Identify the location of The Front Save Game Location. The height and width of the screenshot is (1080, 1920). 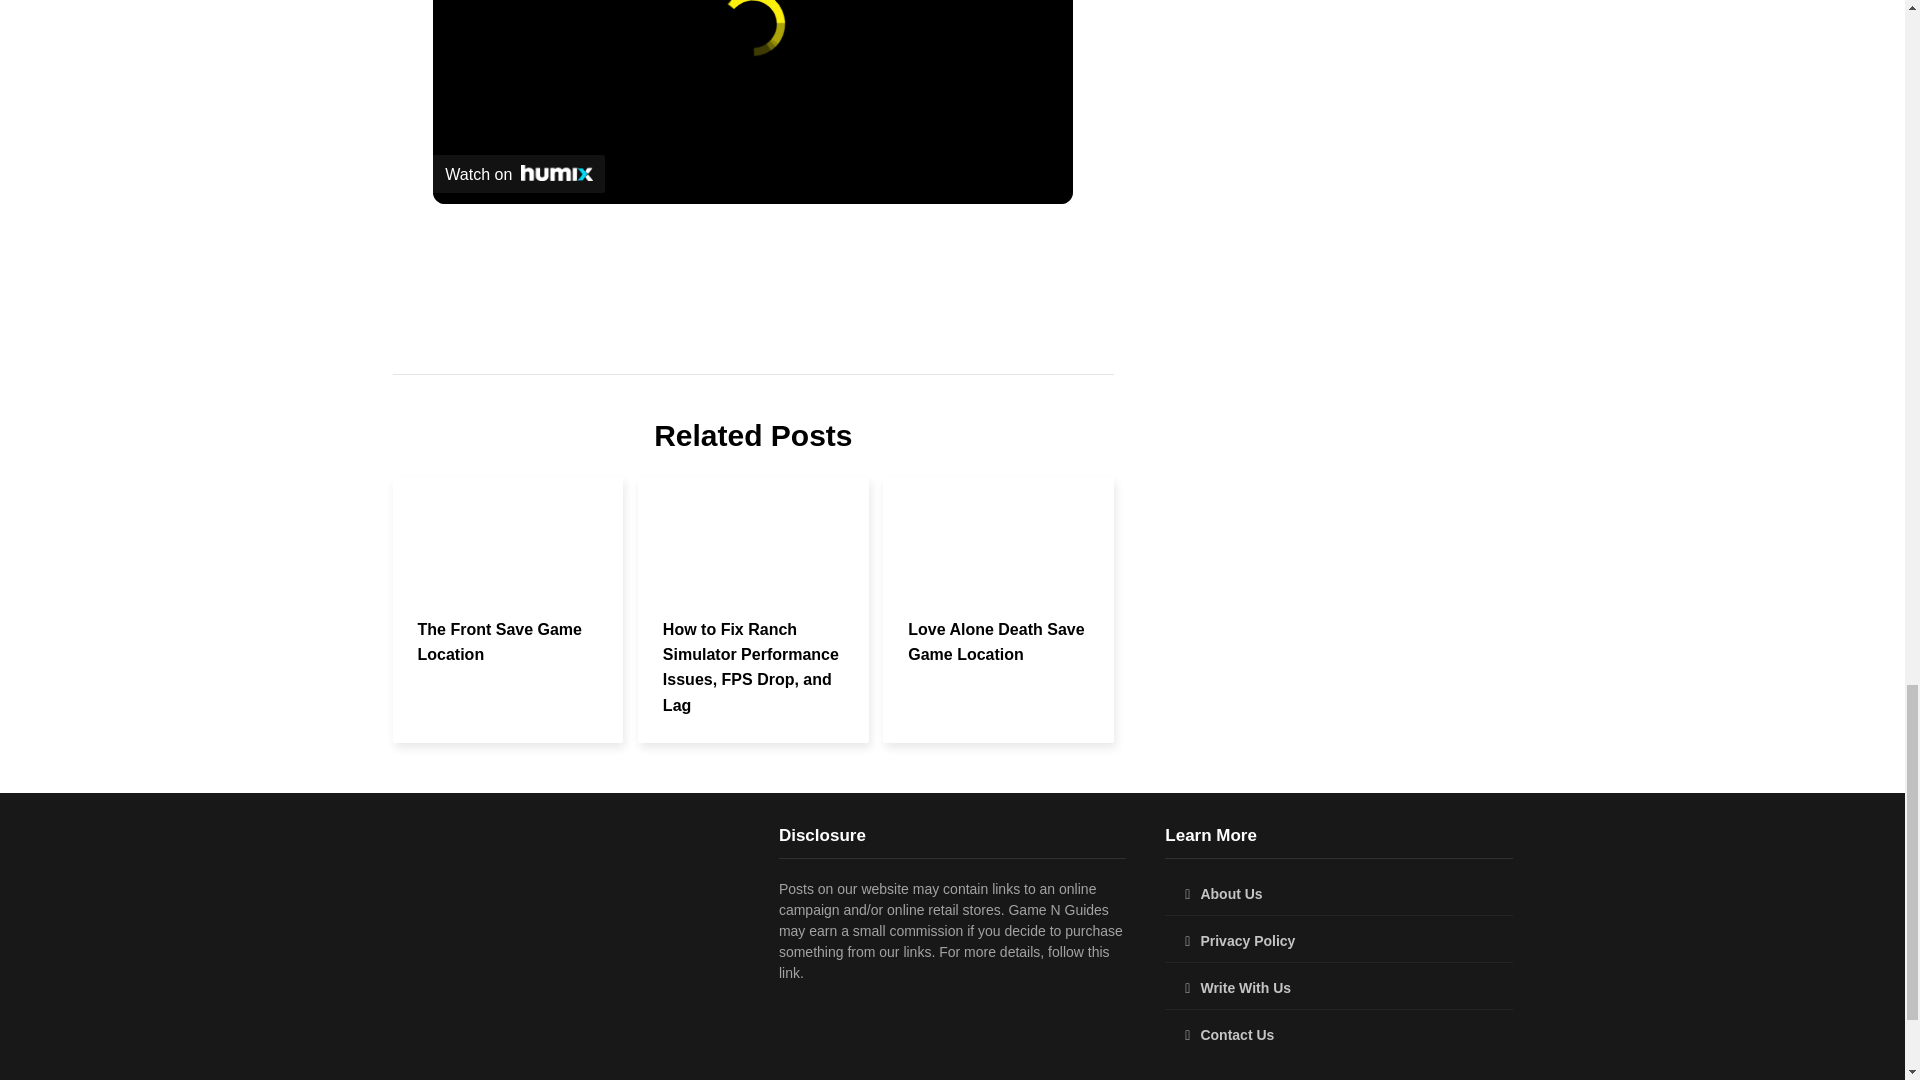
(500, 642).